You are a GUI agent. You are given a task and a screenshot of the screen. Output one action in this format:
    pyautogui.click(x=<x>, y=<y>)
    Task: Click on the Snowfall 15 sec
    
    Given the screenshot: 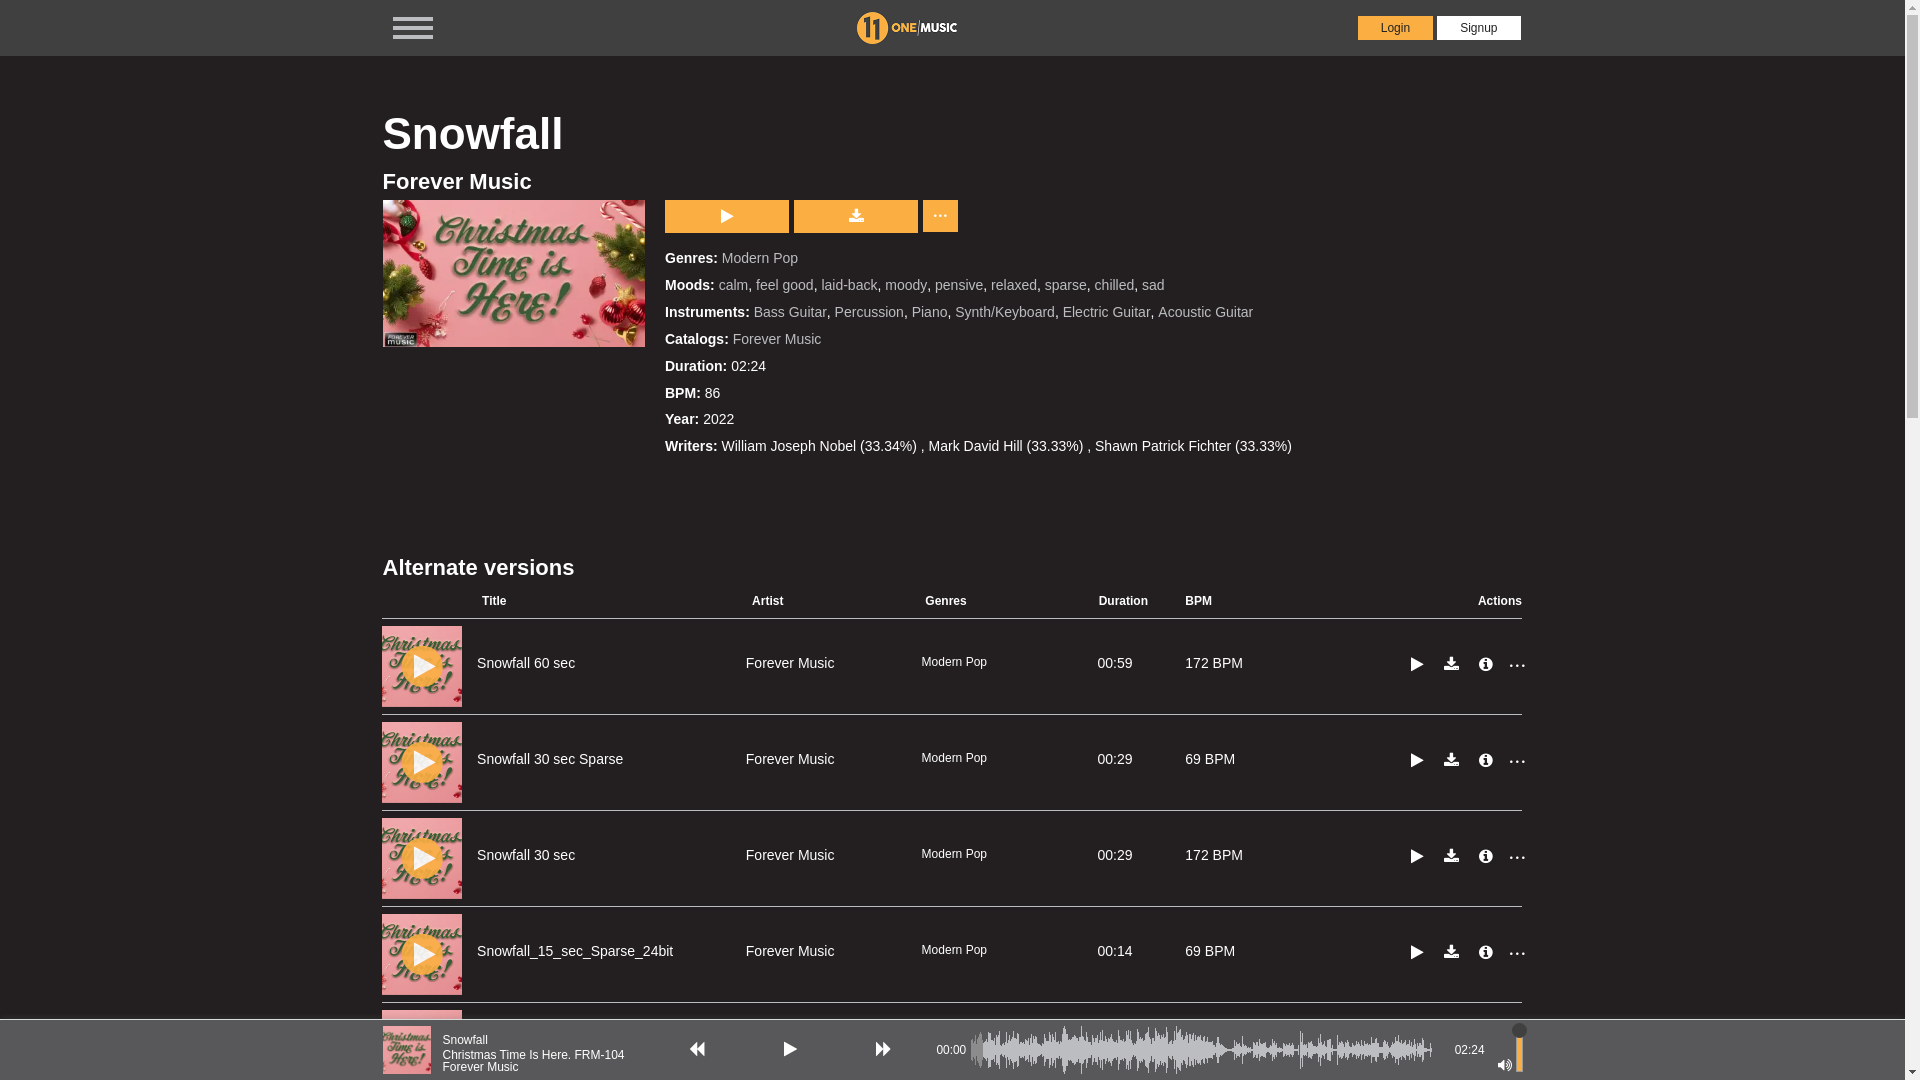 What is the action you would take?
    pyautogui.click(x=526, y=1046)
    